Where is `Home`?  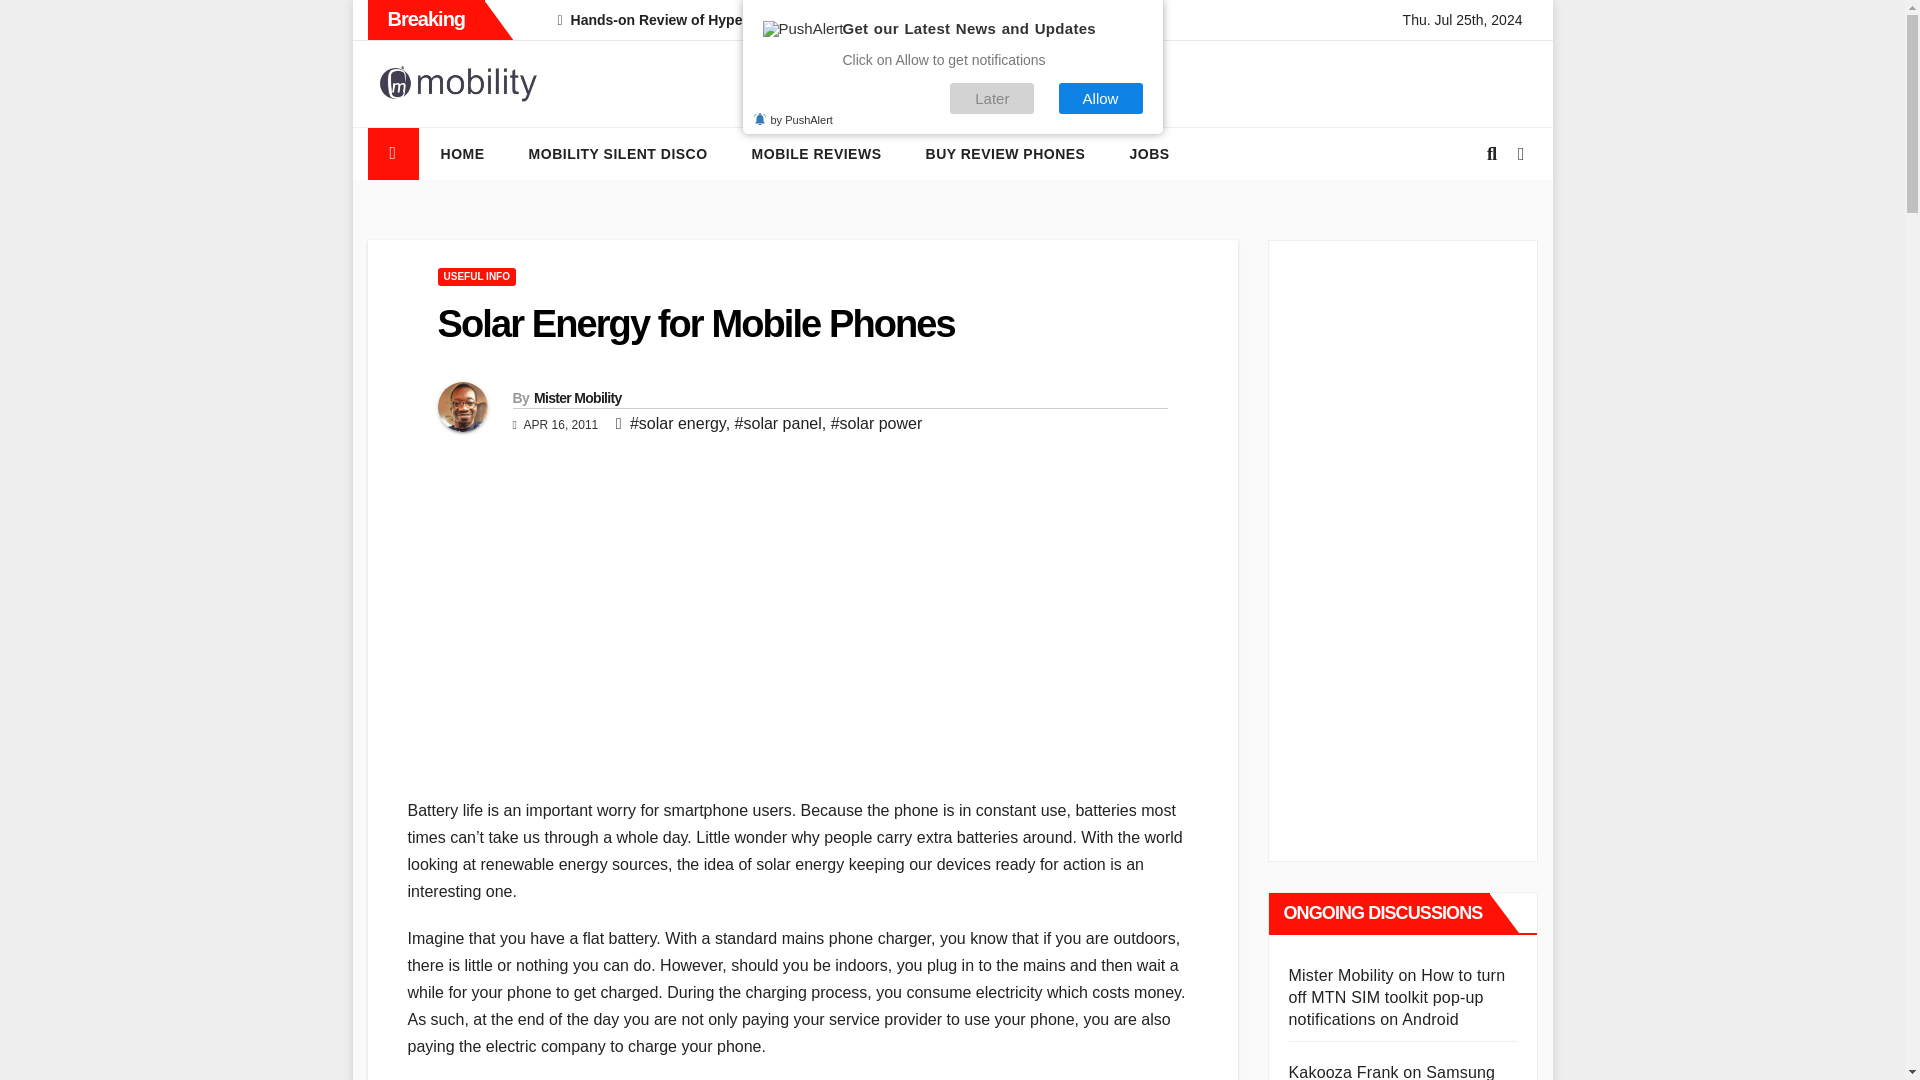 Home is located at coordinates (462, 154).